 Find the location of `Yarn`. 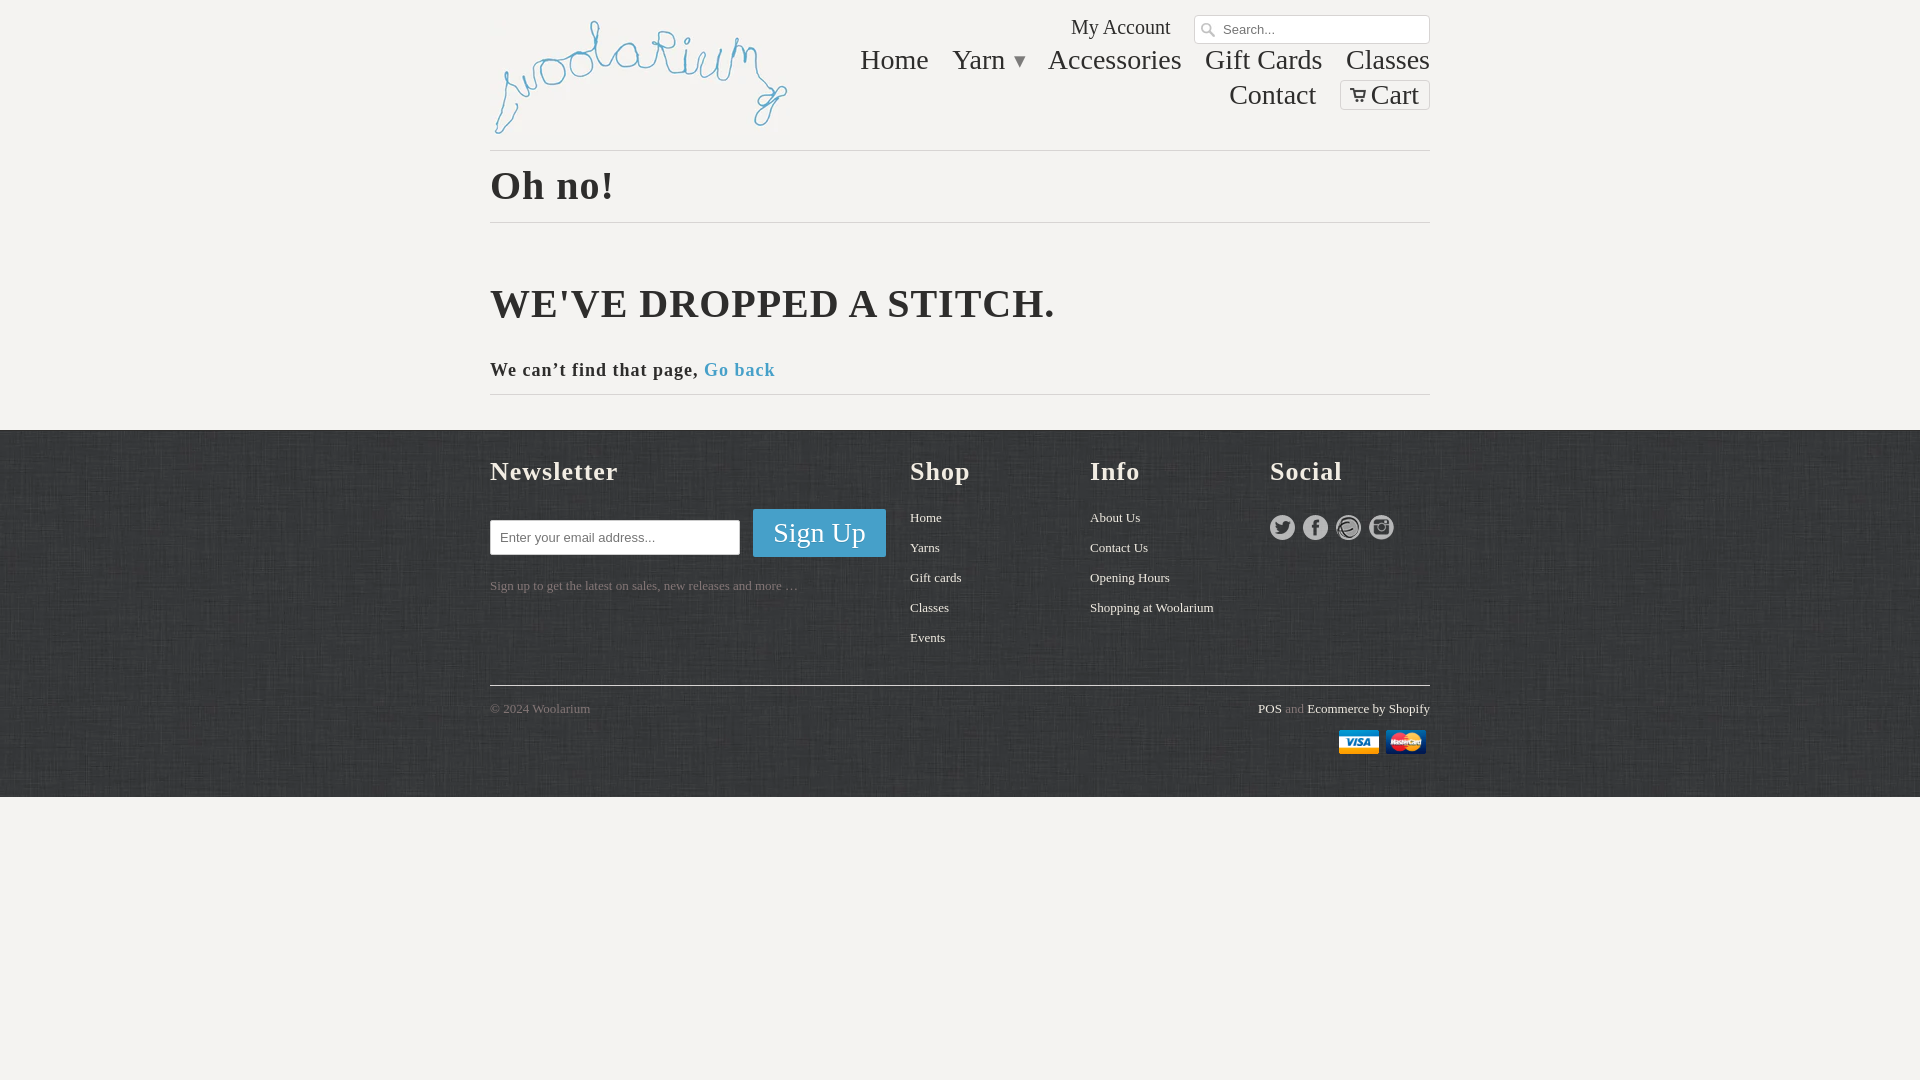

Yarn is located at coordinates (988, 64).